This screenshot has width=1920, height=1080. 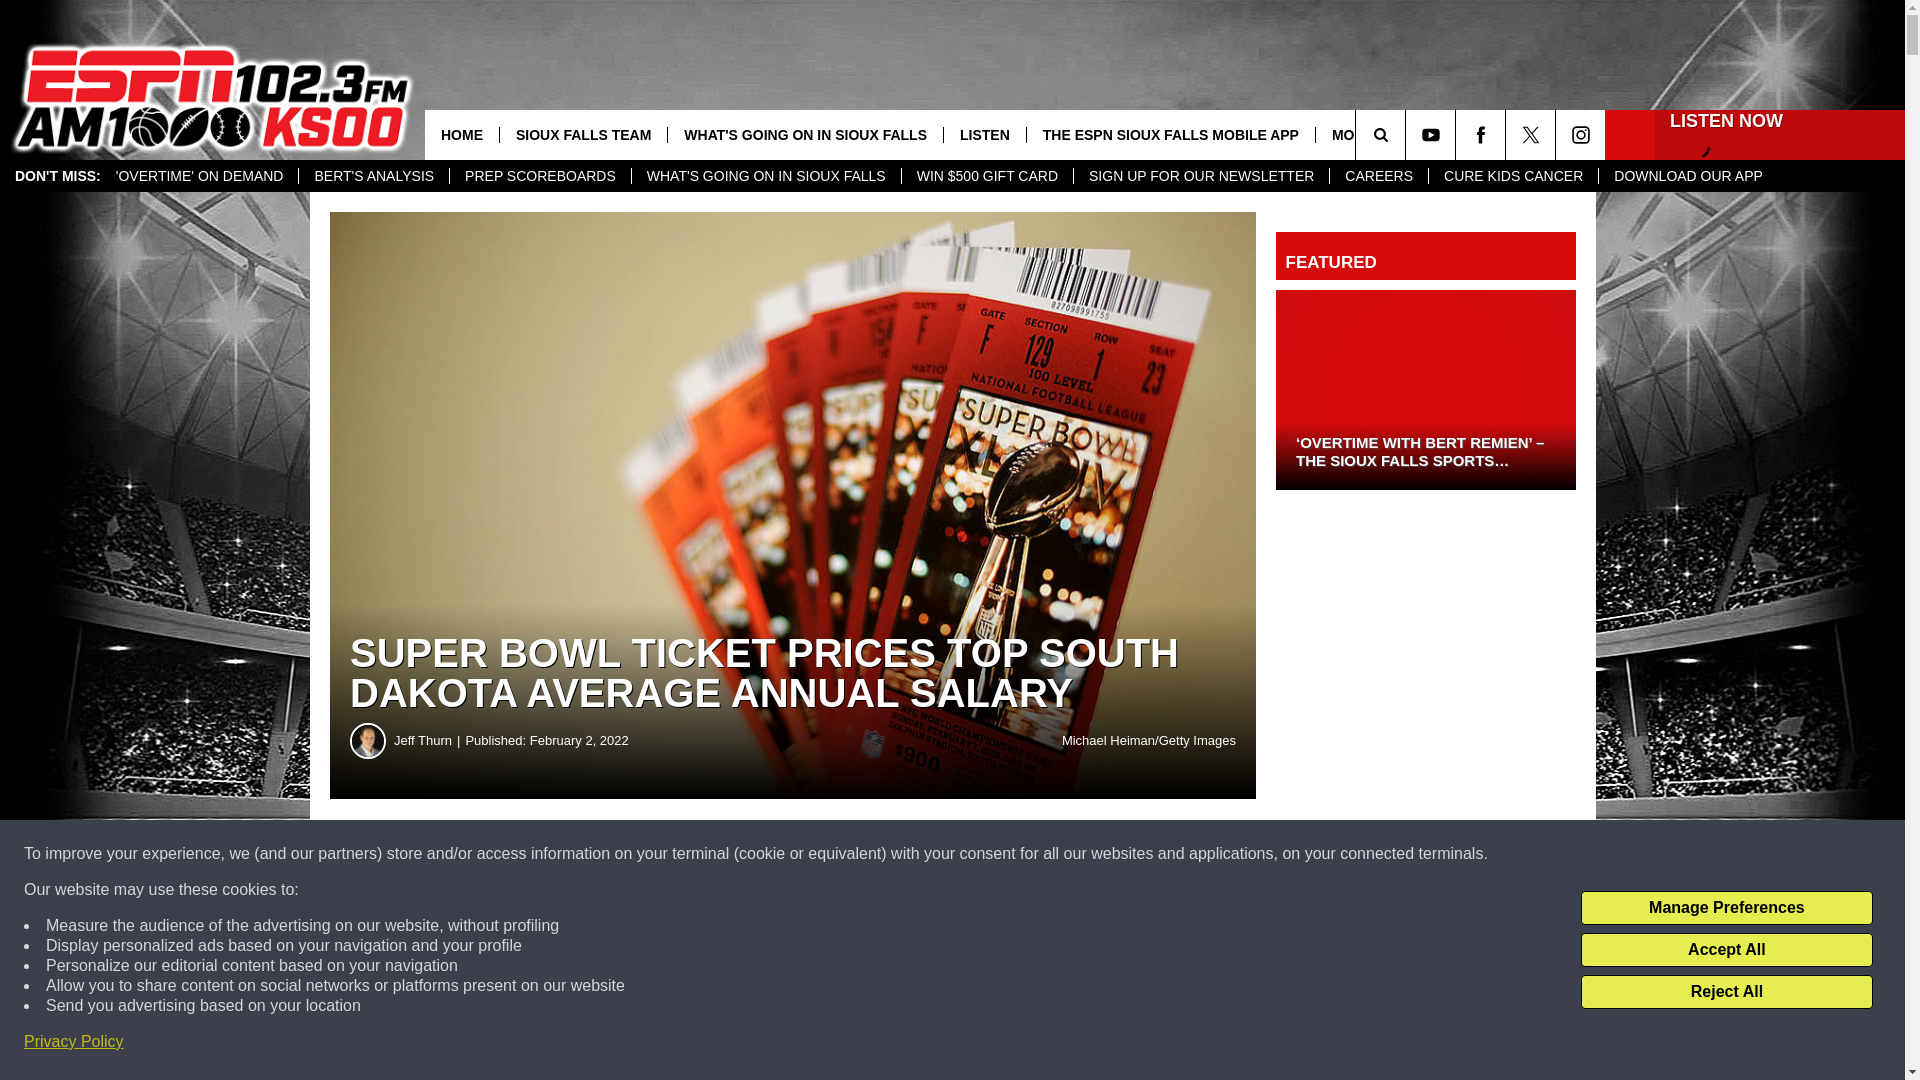 What do you see at coordinates (978, 854) in the screenshot?
I see `Share on Twitter` at bounding box center [978, 854].